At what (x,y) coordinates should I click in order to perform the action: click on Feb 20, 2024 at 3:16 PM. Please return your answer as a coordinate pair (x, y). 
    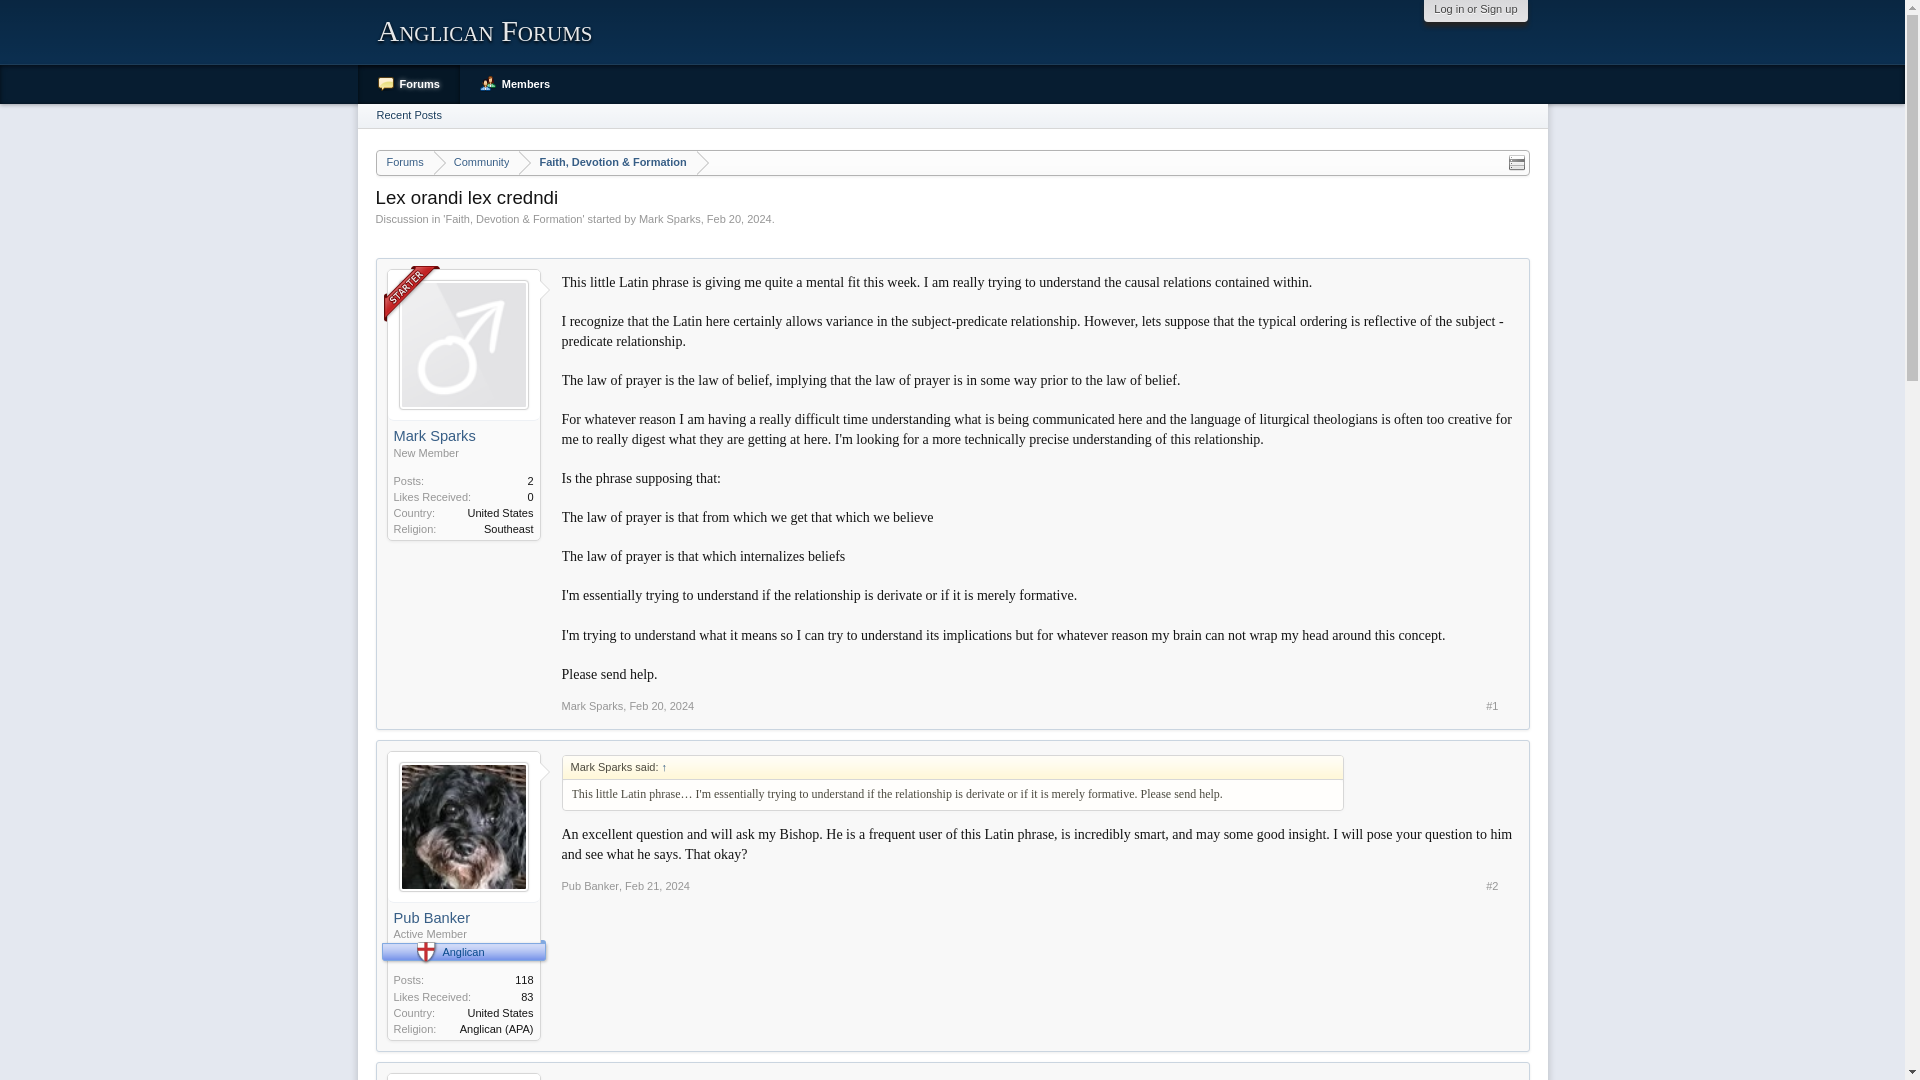
    Looking at the image, I should click on (738, 218).